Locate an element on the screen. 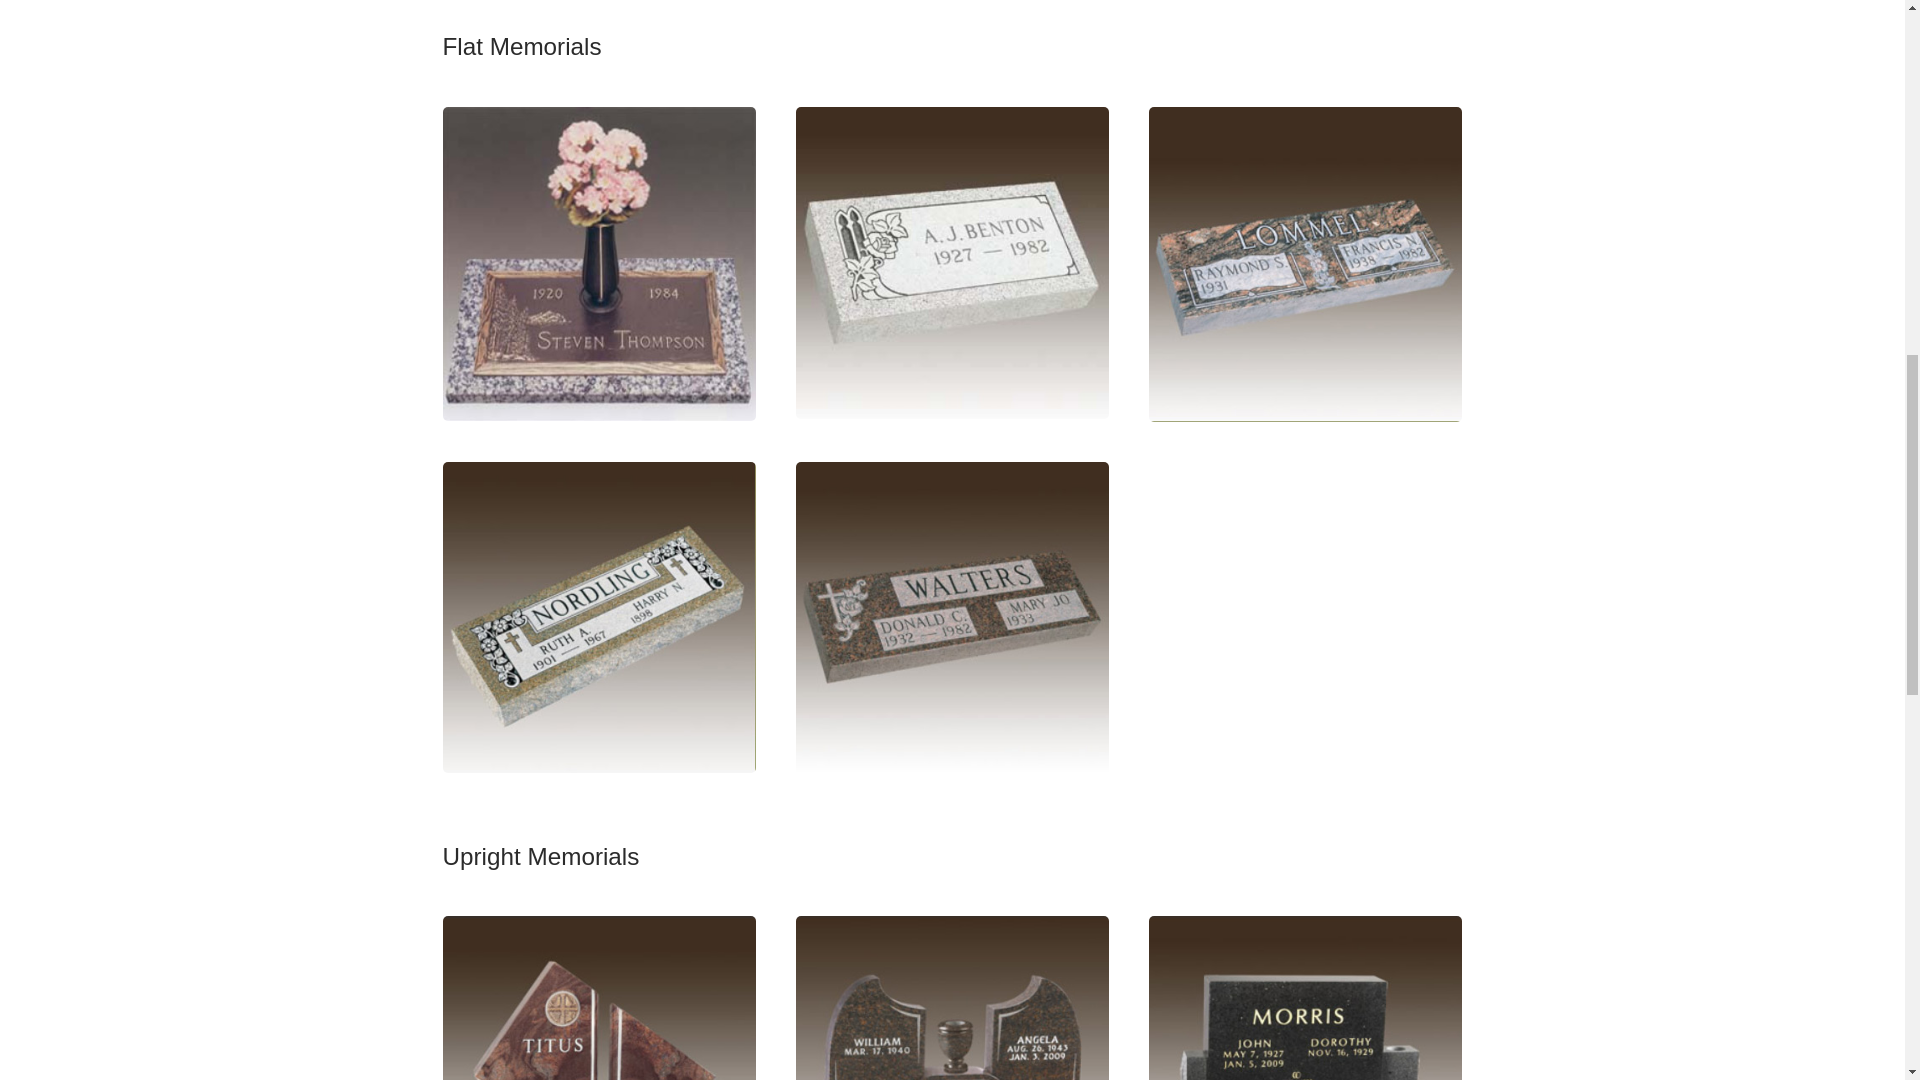 The image size is (1920, 1080). flat-memoral2 is located at coordinates (598, 618).